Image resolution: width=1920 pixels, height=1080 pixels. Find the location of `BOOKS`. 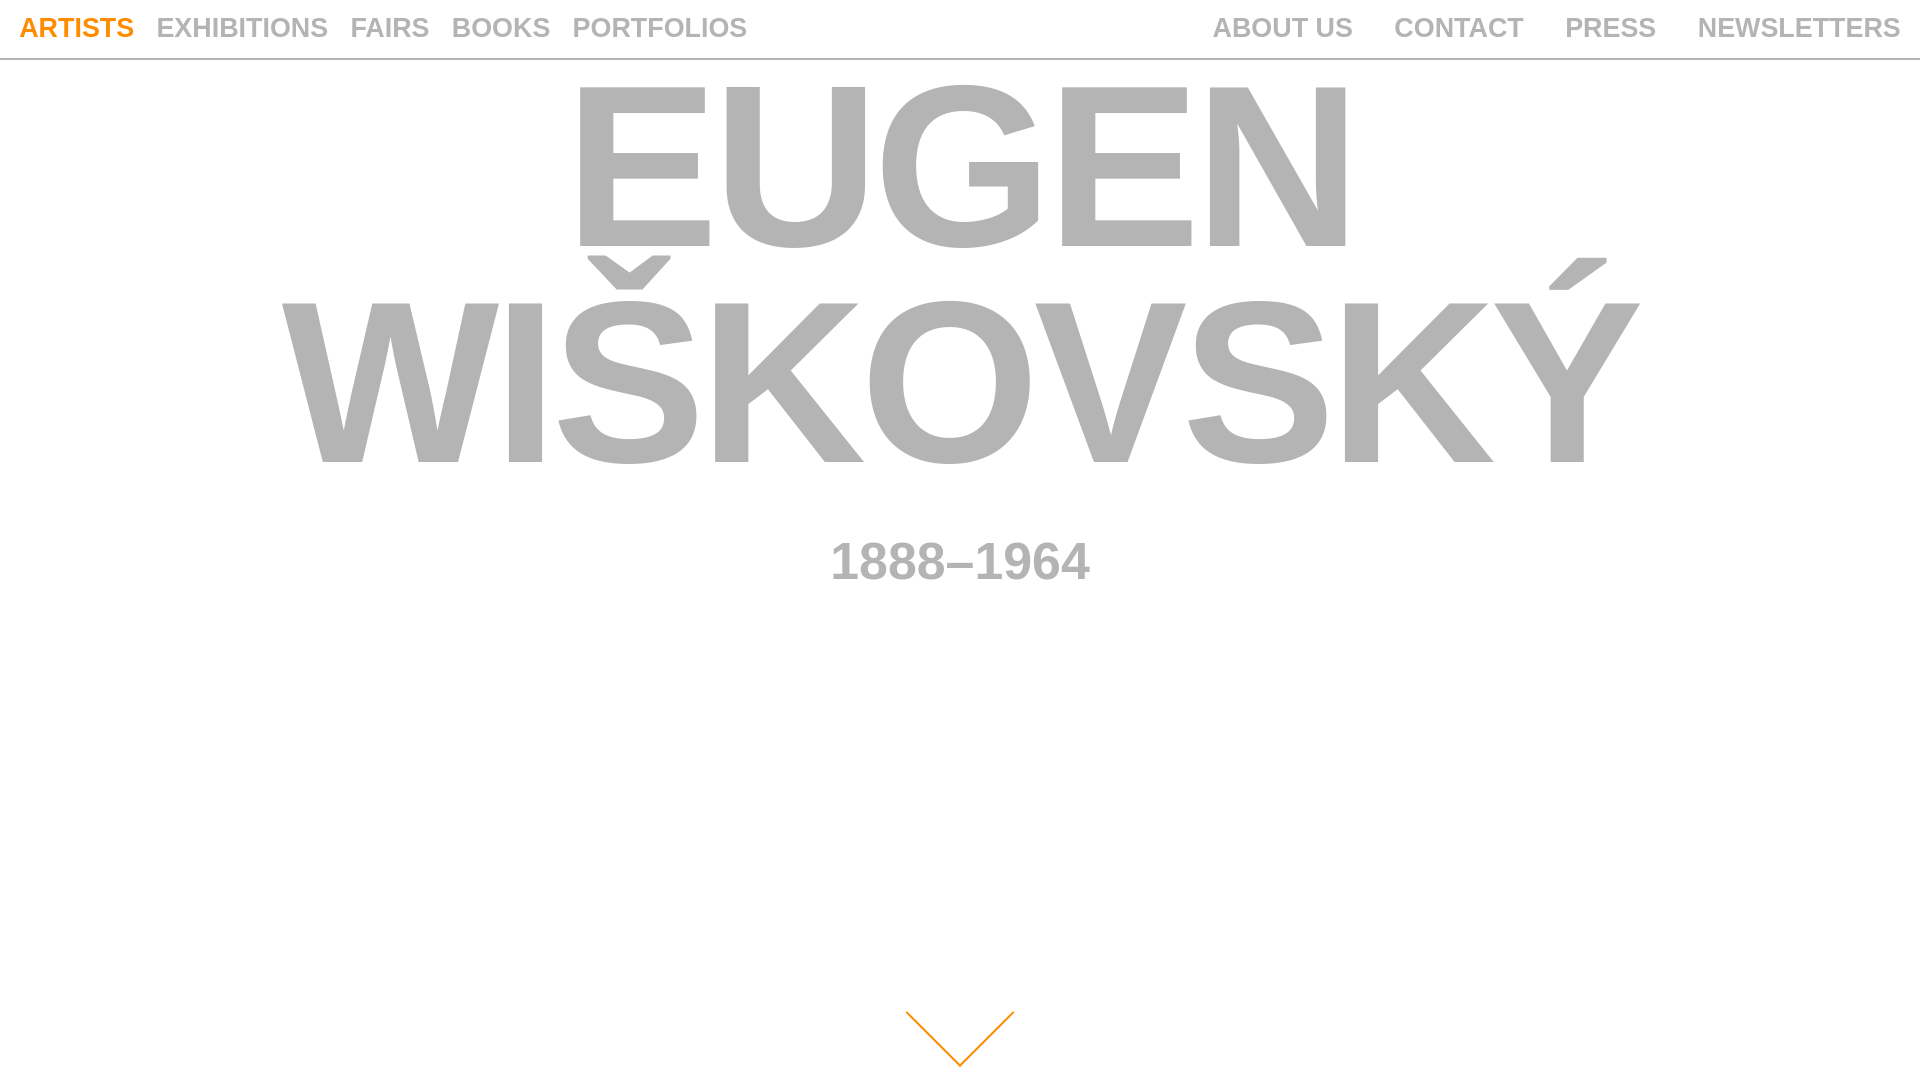

BOOKS is located at coordinates (501, 28).